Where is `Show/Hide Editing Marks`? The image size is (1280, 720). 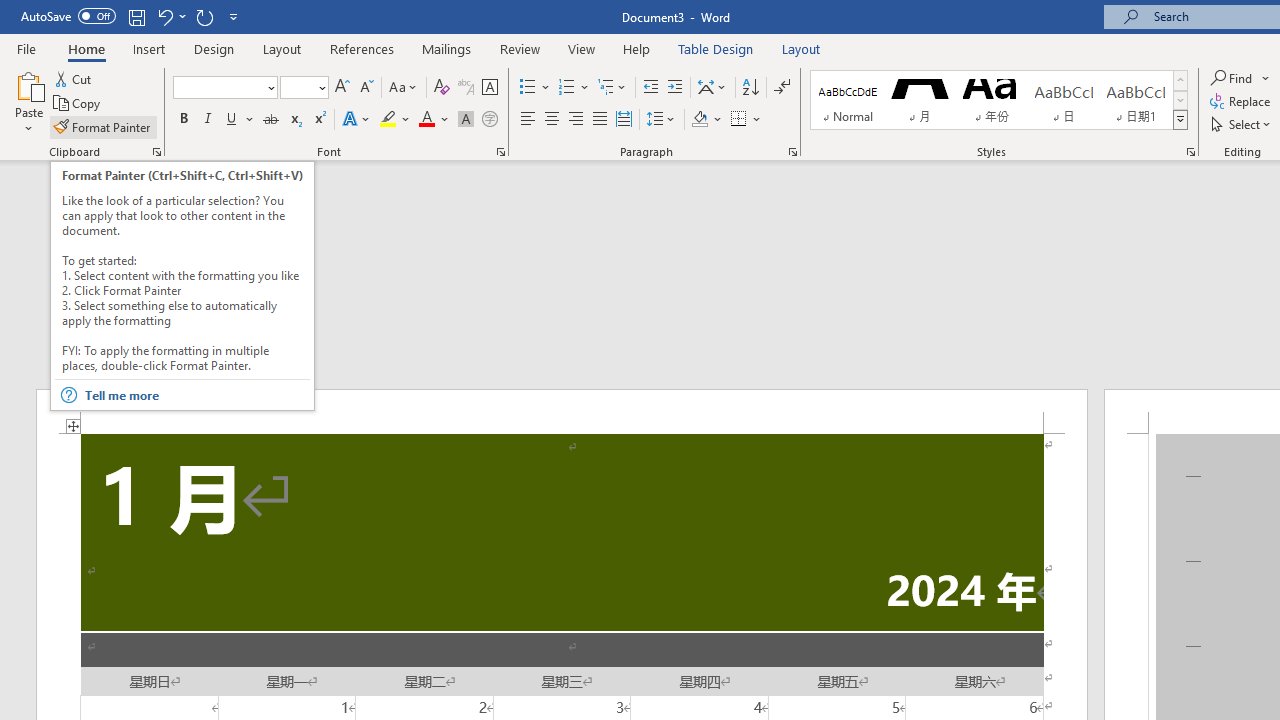
Show/Hide Editing Marks is located at coordinates (782, 88).